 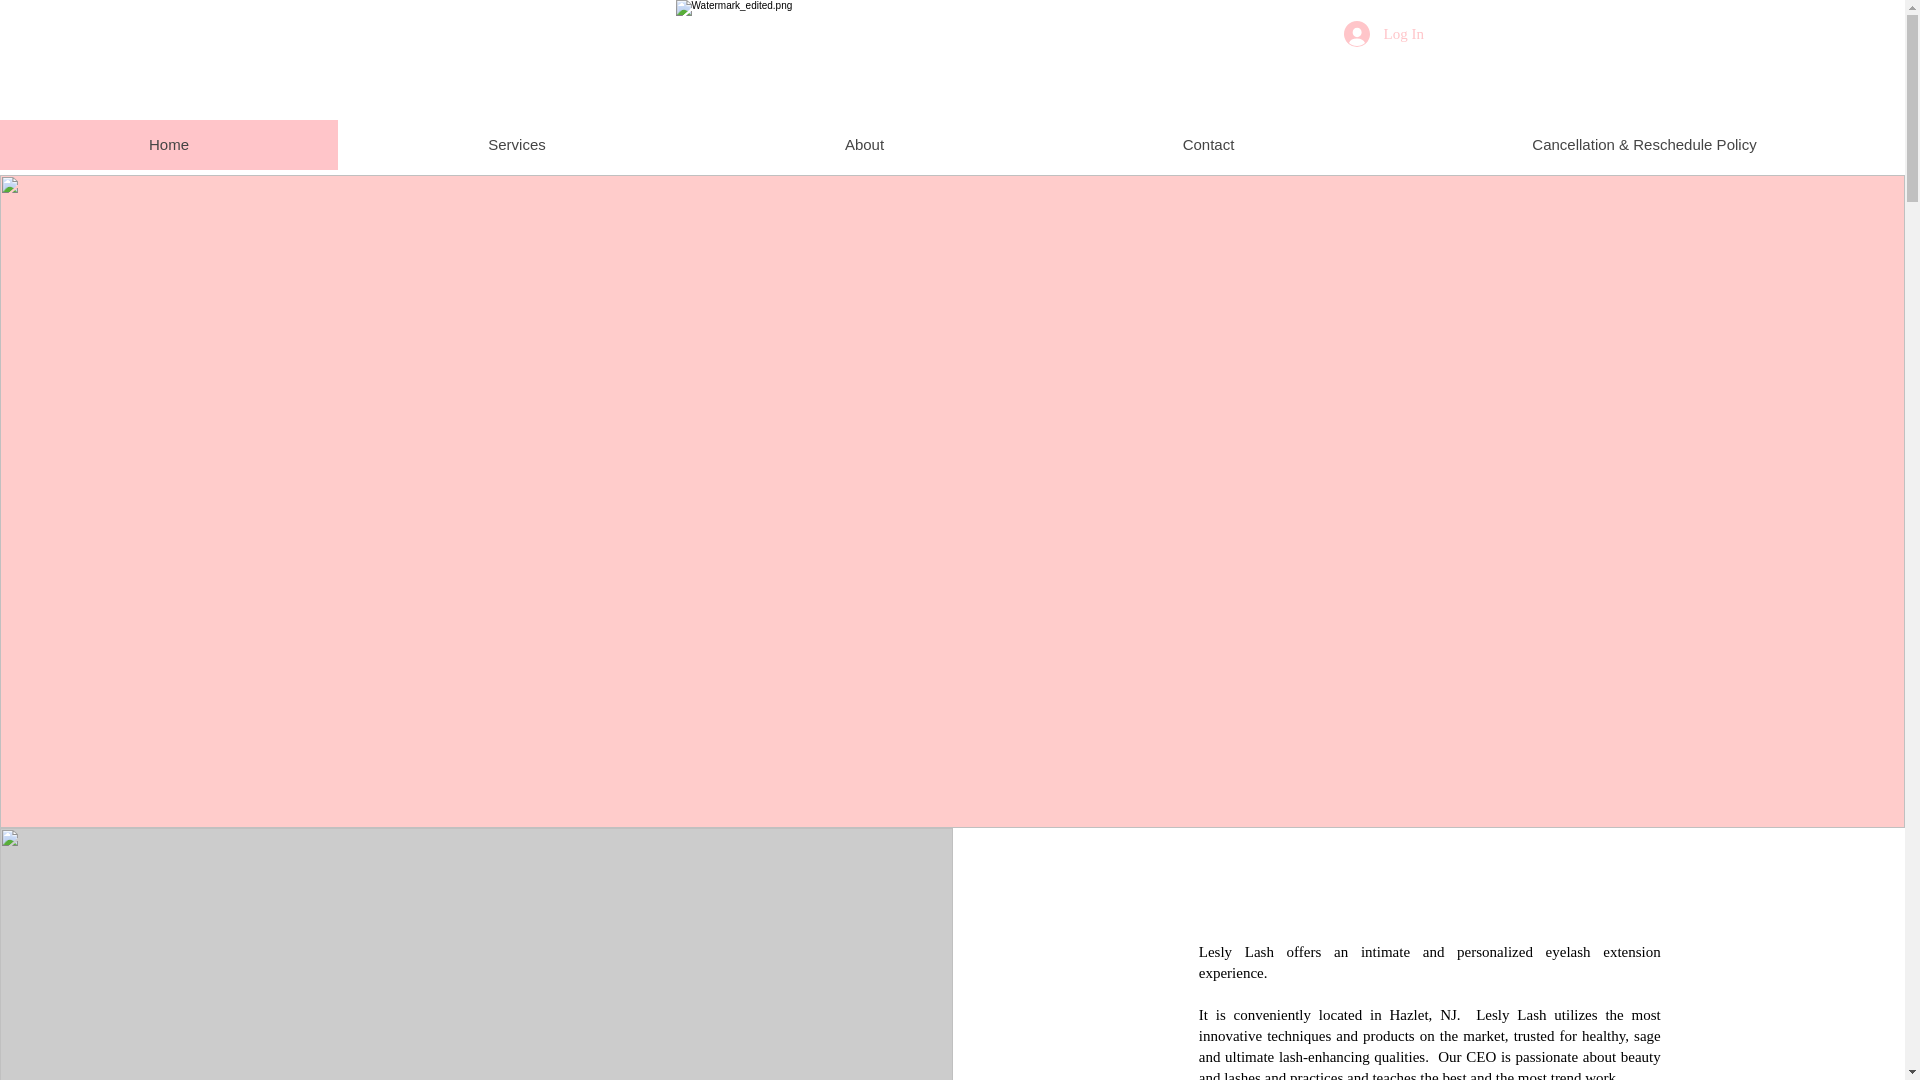 What do you see at coordinates (864, 144) in the screenshot?
I see `About` at bounding box center [864, 144].